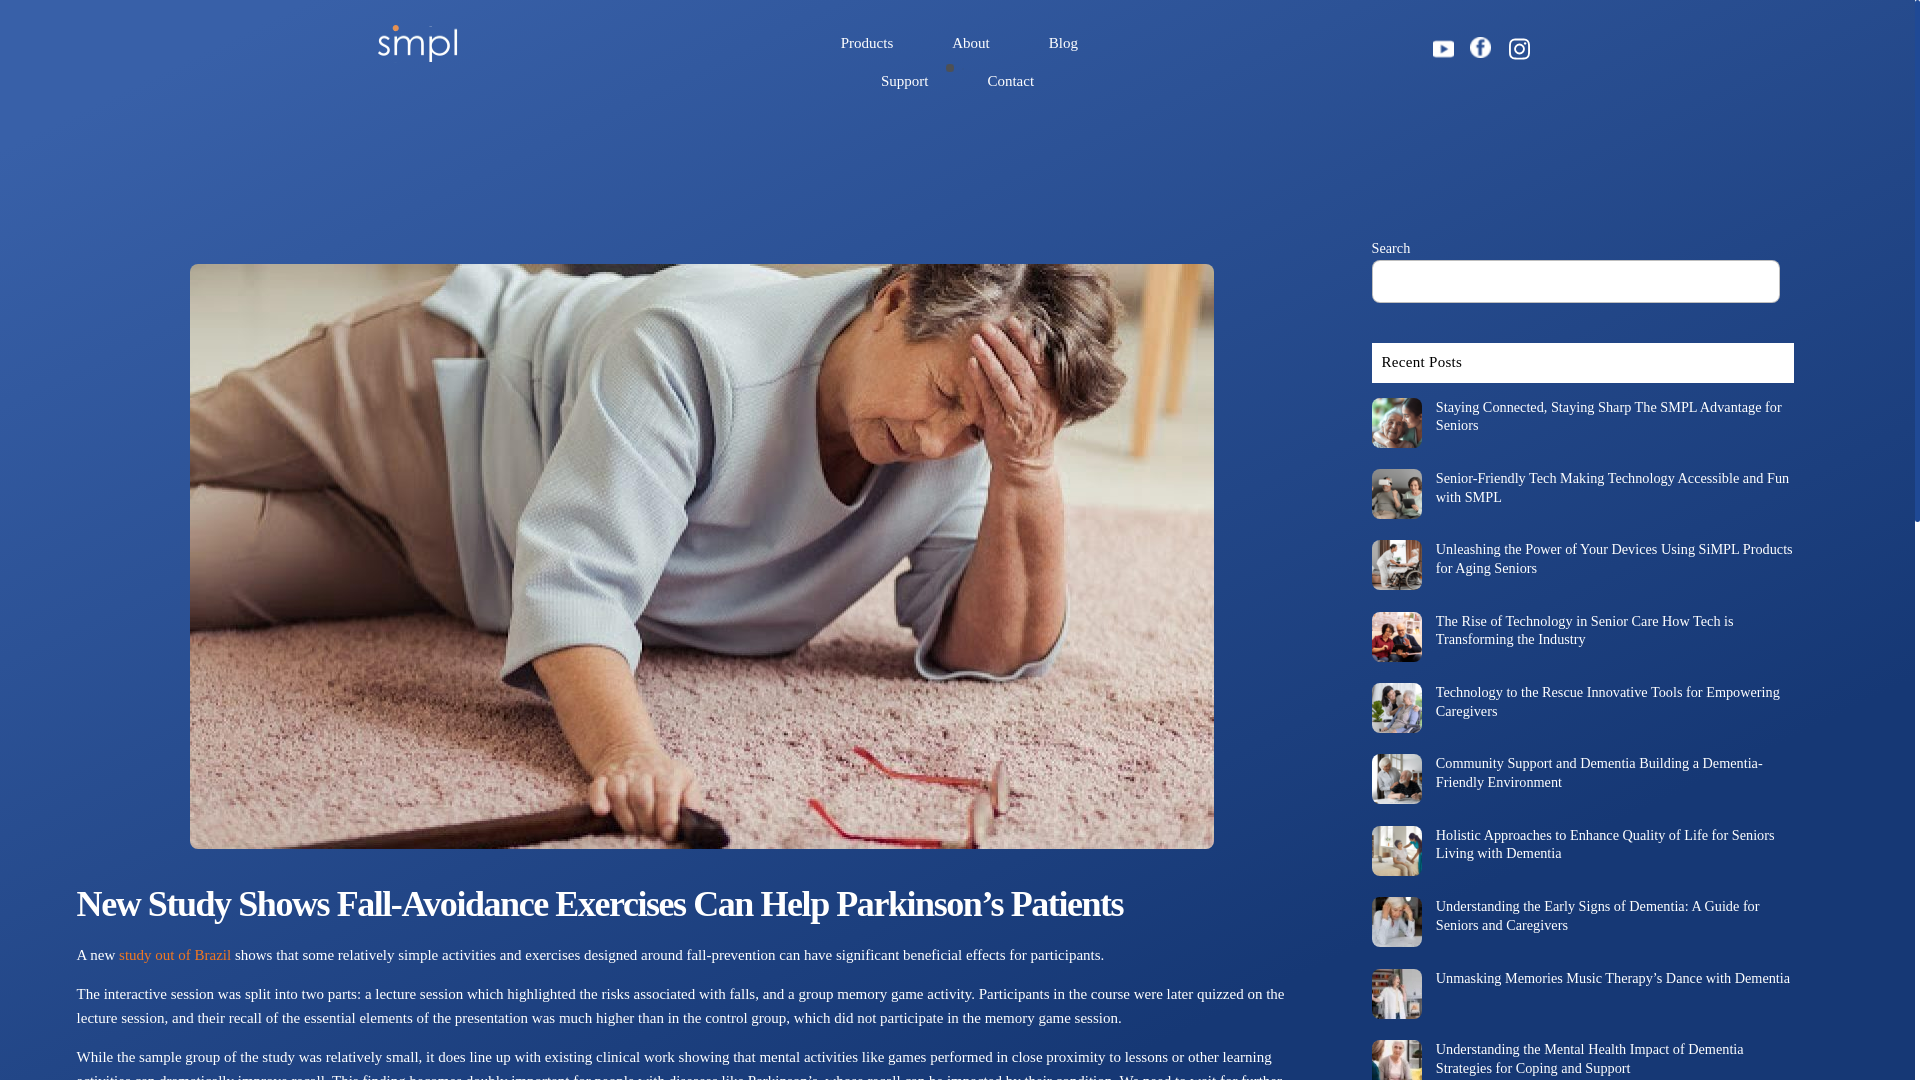  What do you see at coordinates (1010, 82) in the screenshot?
I see `Contact` at bounding box center [1010, 82].